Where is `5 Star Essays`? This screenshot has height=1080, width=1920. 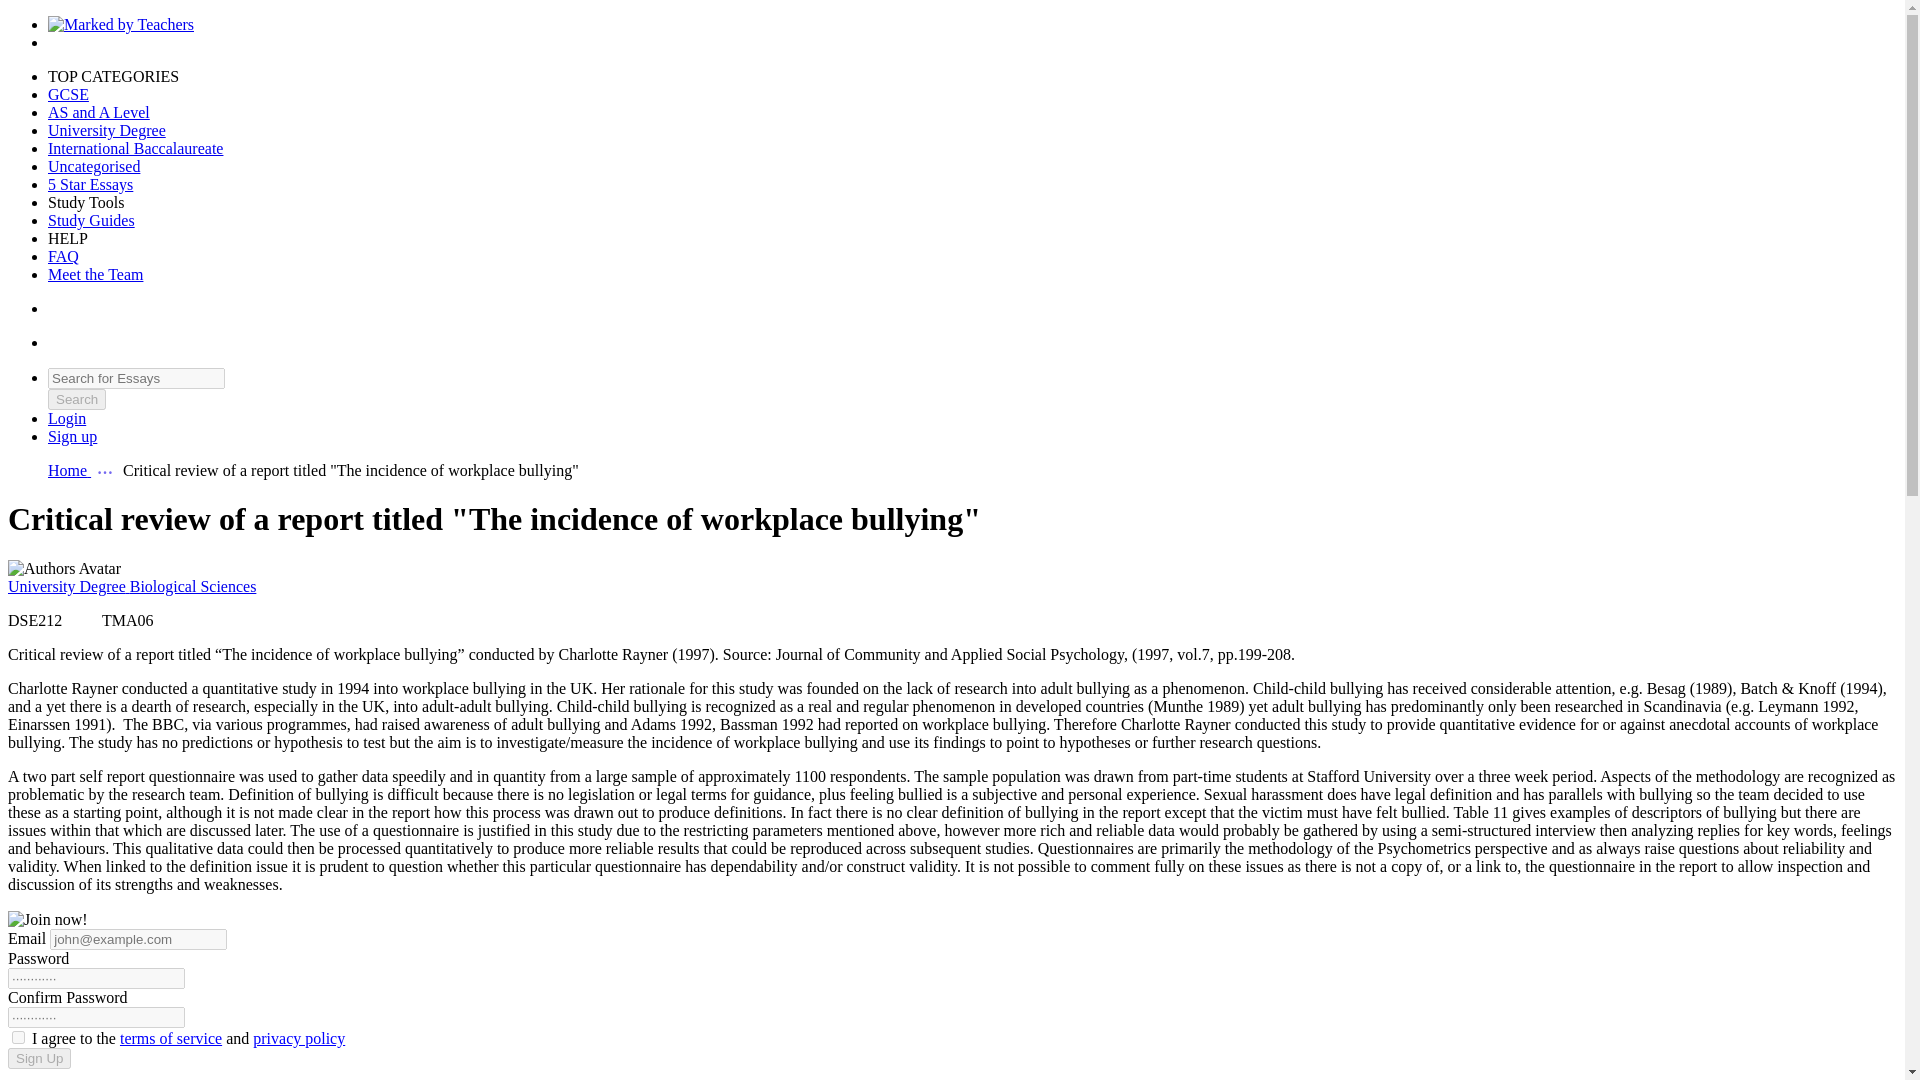
5 Star Essays is located at coordinates (90, 184).